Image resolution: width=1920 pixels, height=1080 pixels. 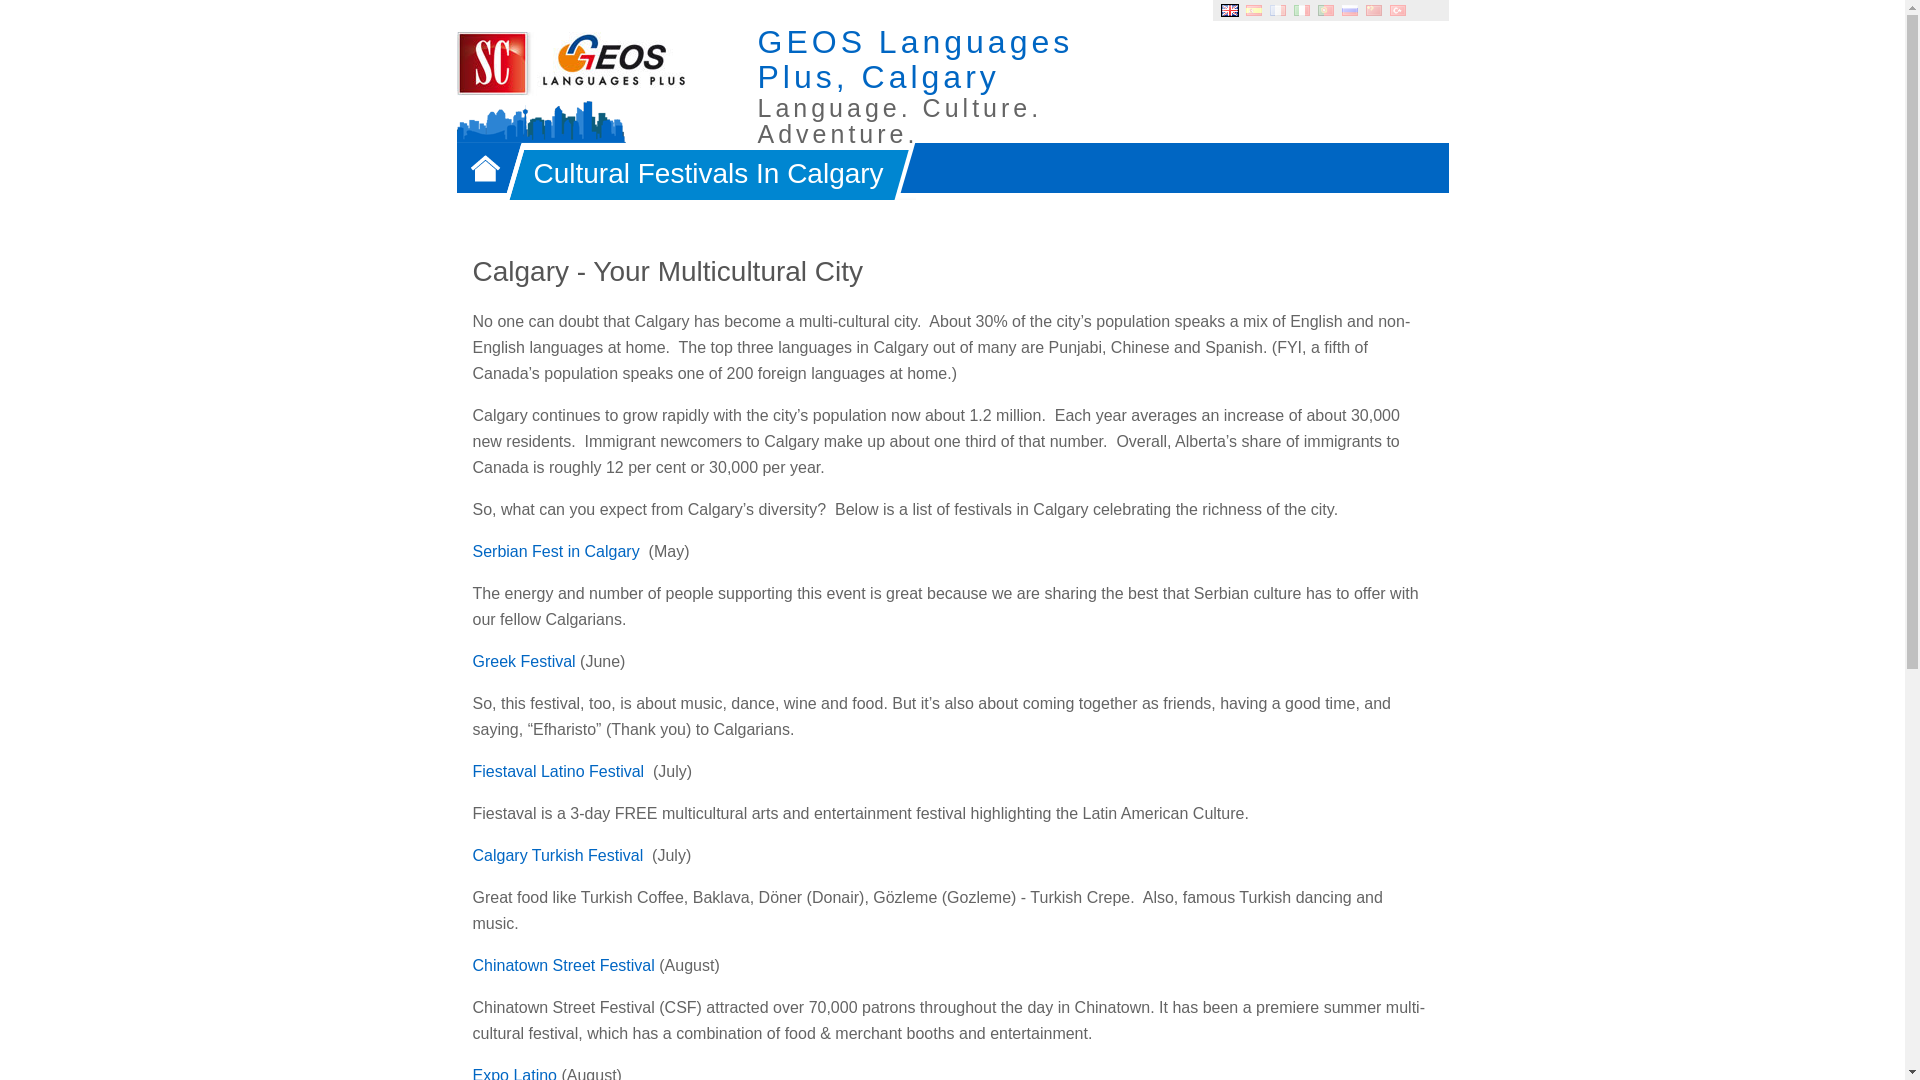 I want to click on Greek Festival, so click(x=523, y=661).